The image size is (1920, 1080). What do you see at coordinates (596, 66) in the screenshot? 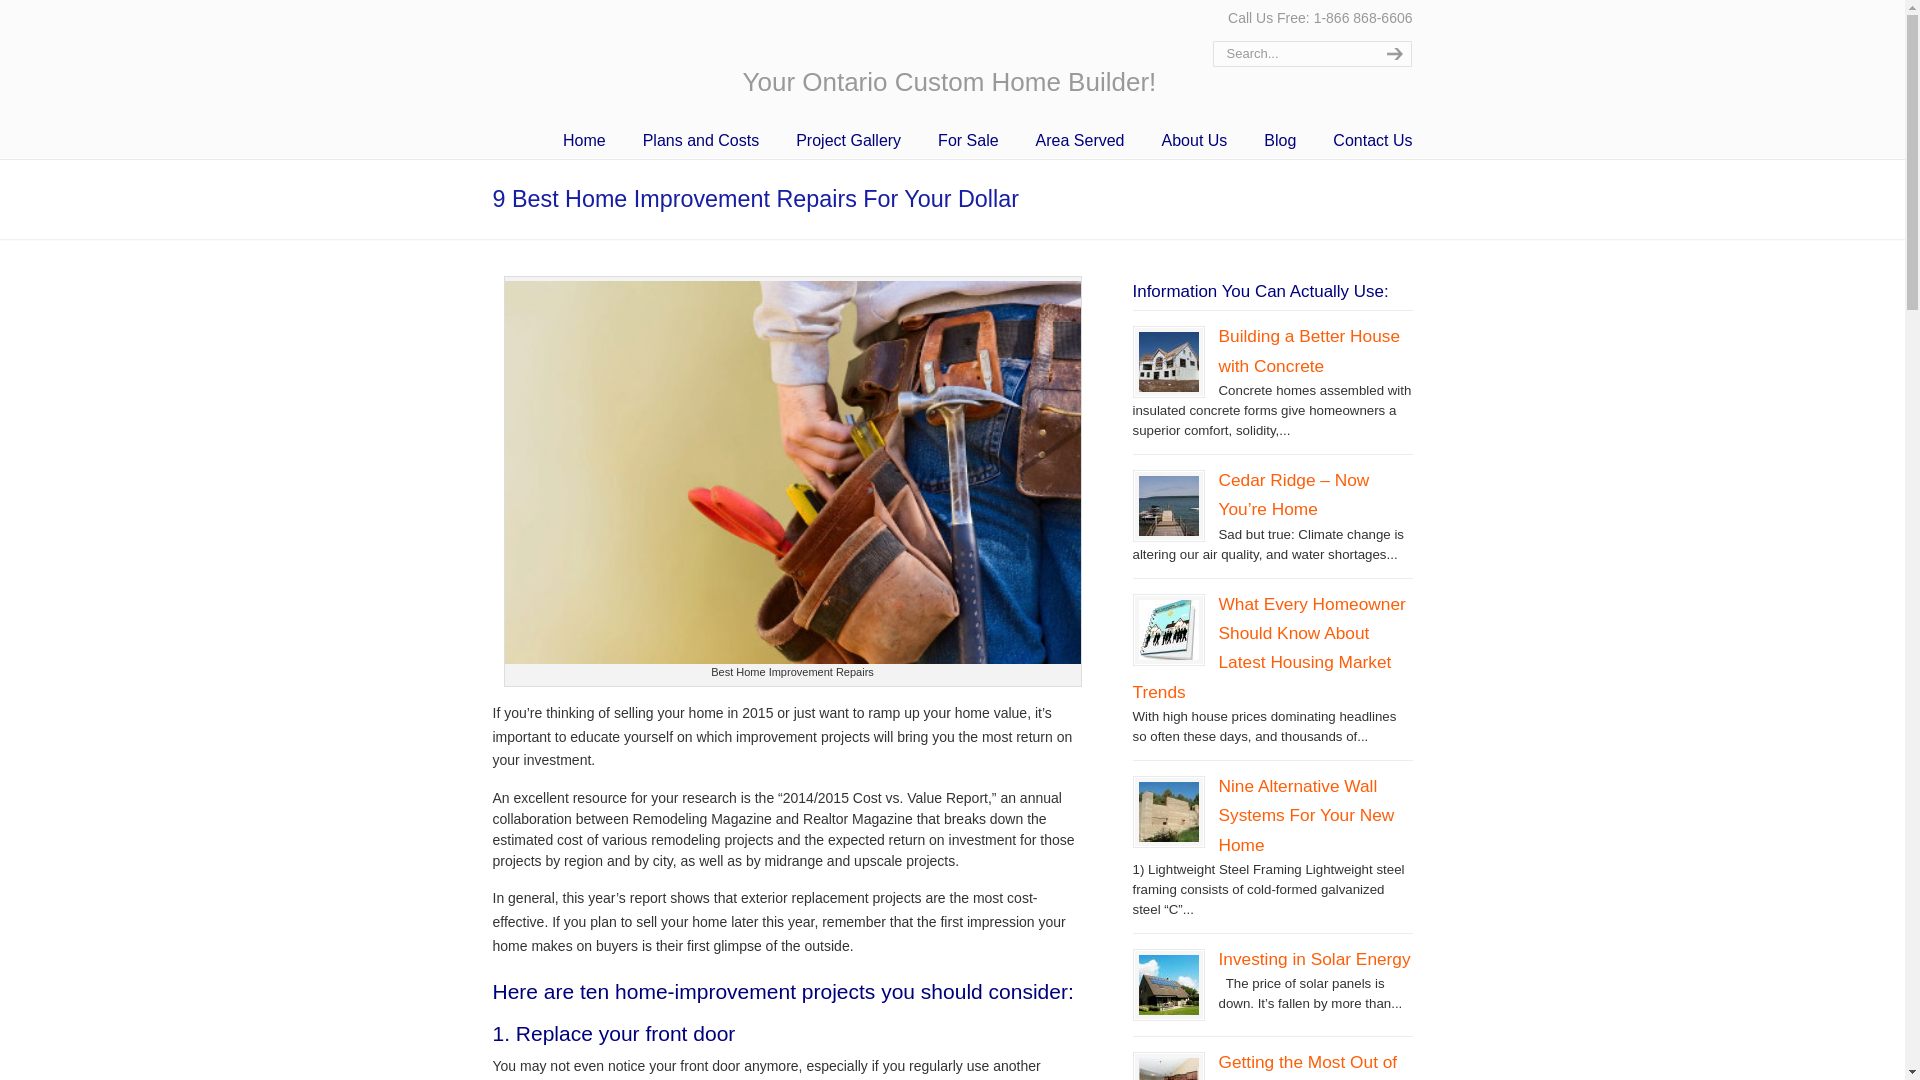
I see `Ontario Home Builders` at bounding box center [596, 66].